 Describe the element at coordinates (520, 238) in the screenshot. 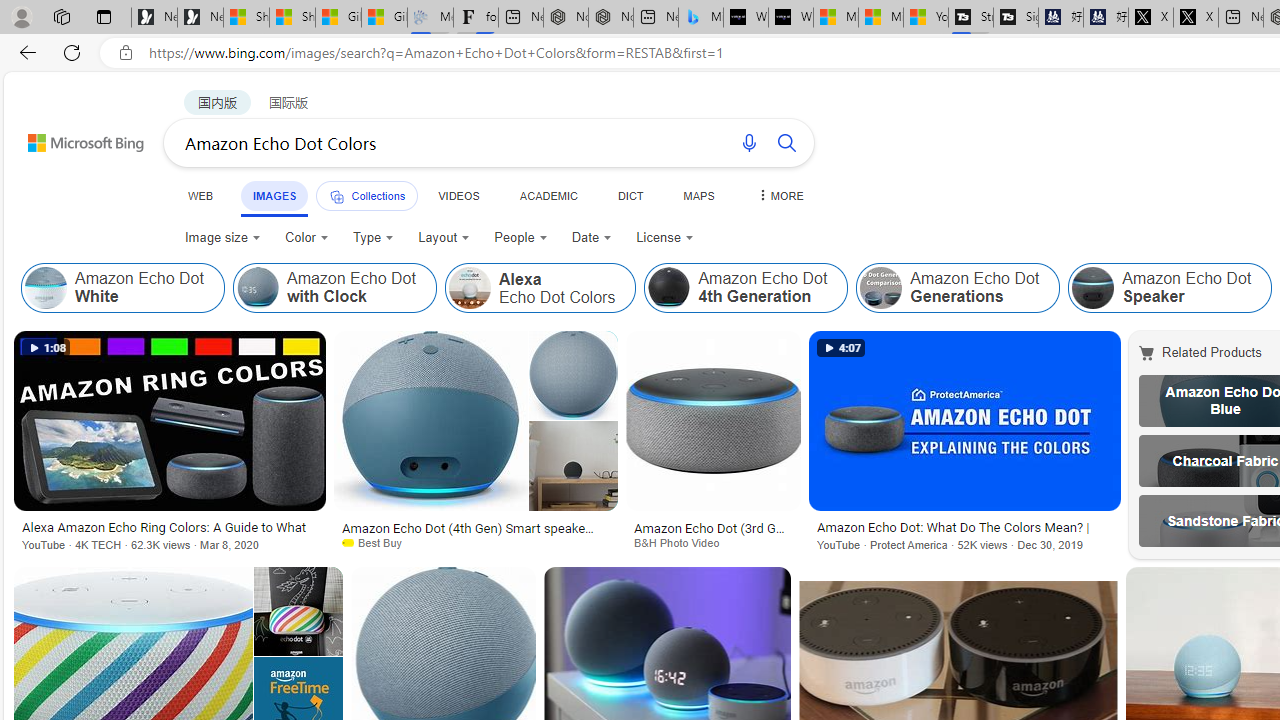

I see `People` at that location.